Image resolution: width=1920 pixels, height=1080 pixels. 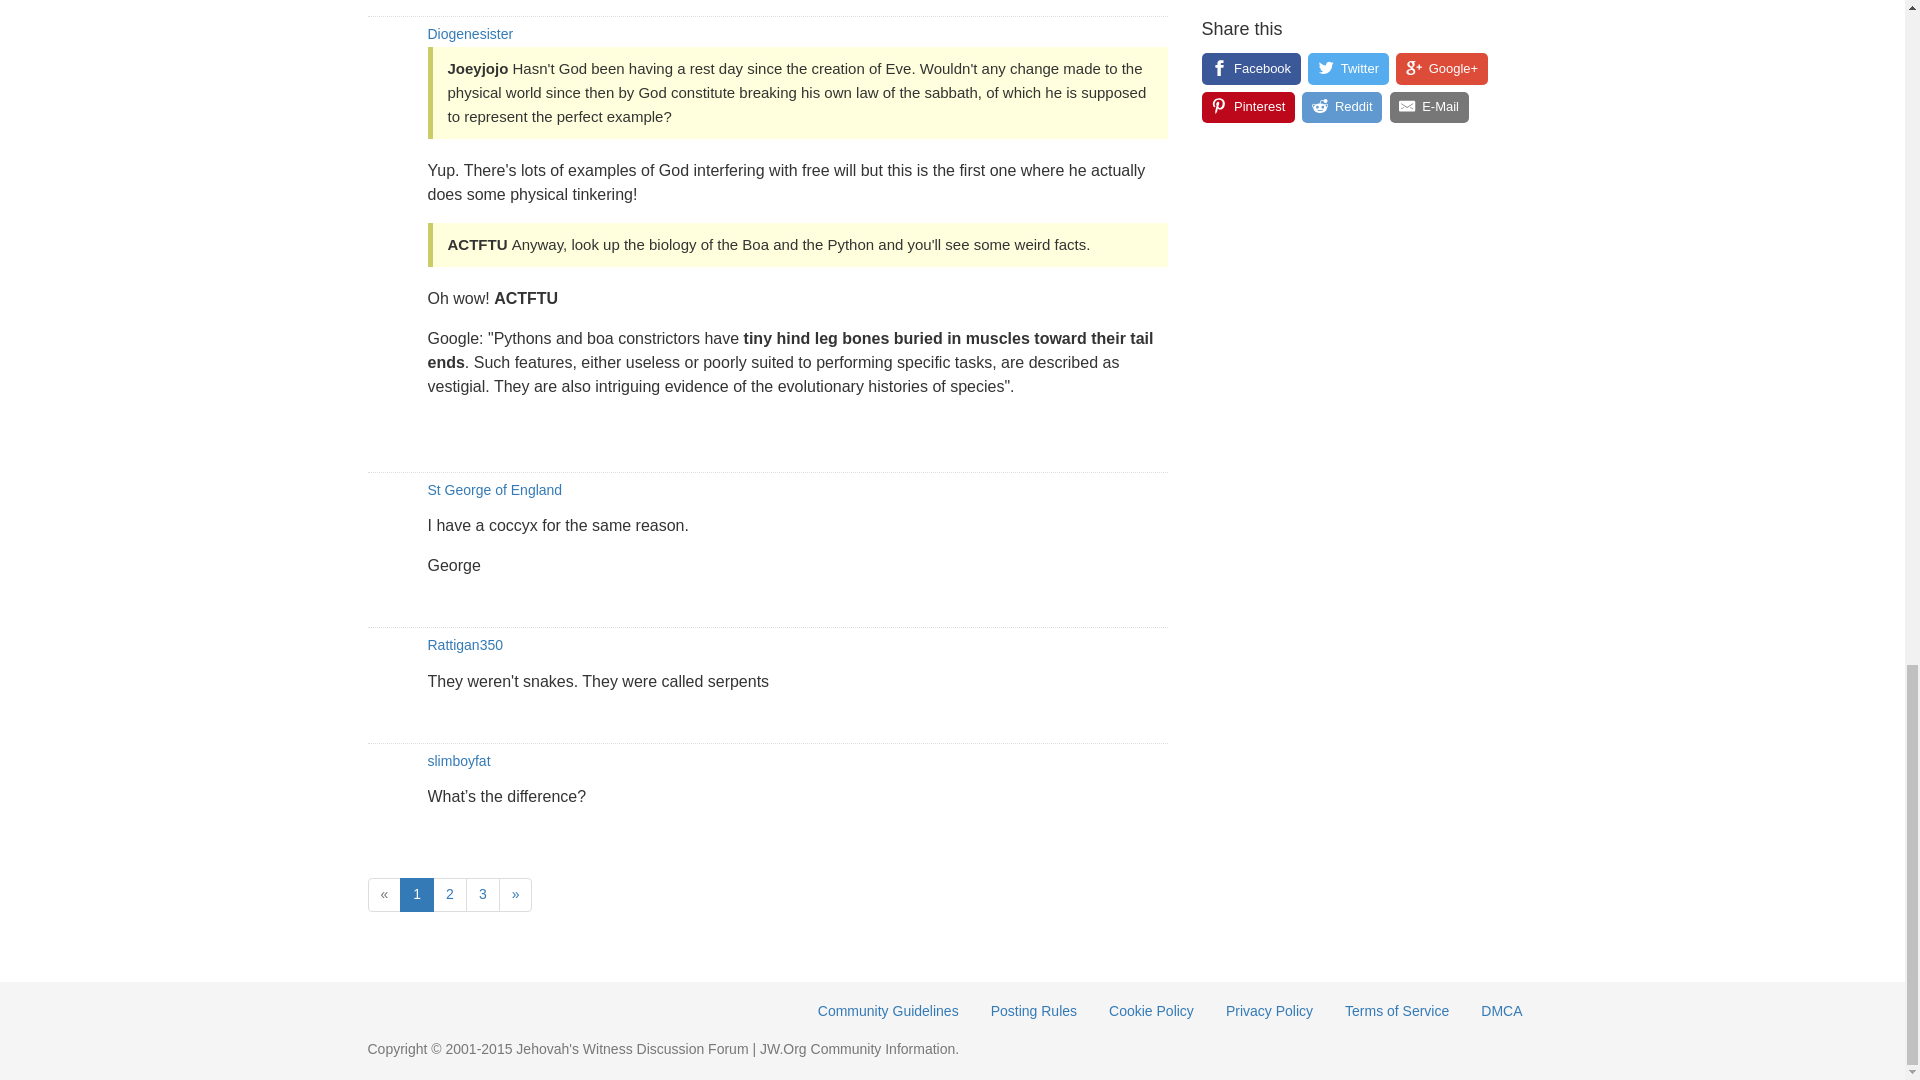 What do you see at coordinates (450, 894) in the screenshot?
I see `2` at bounding box center [450, 894].